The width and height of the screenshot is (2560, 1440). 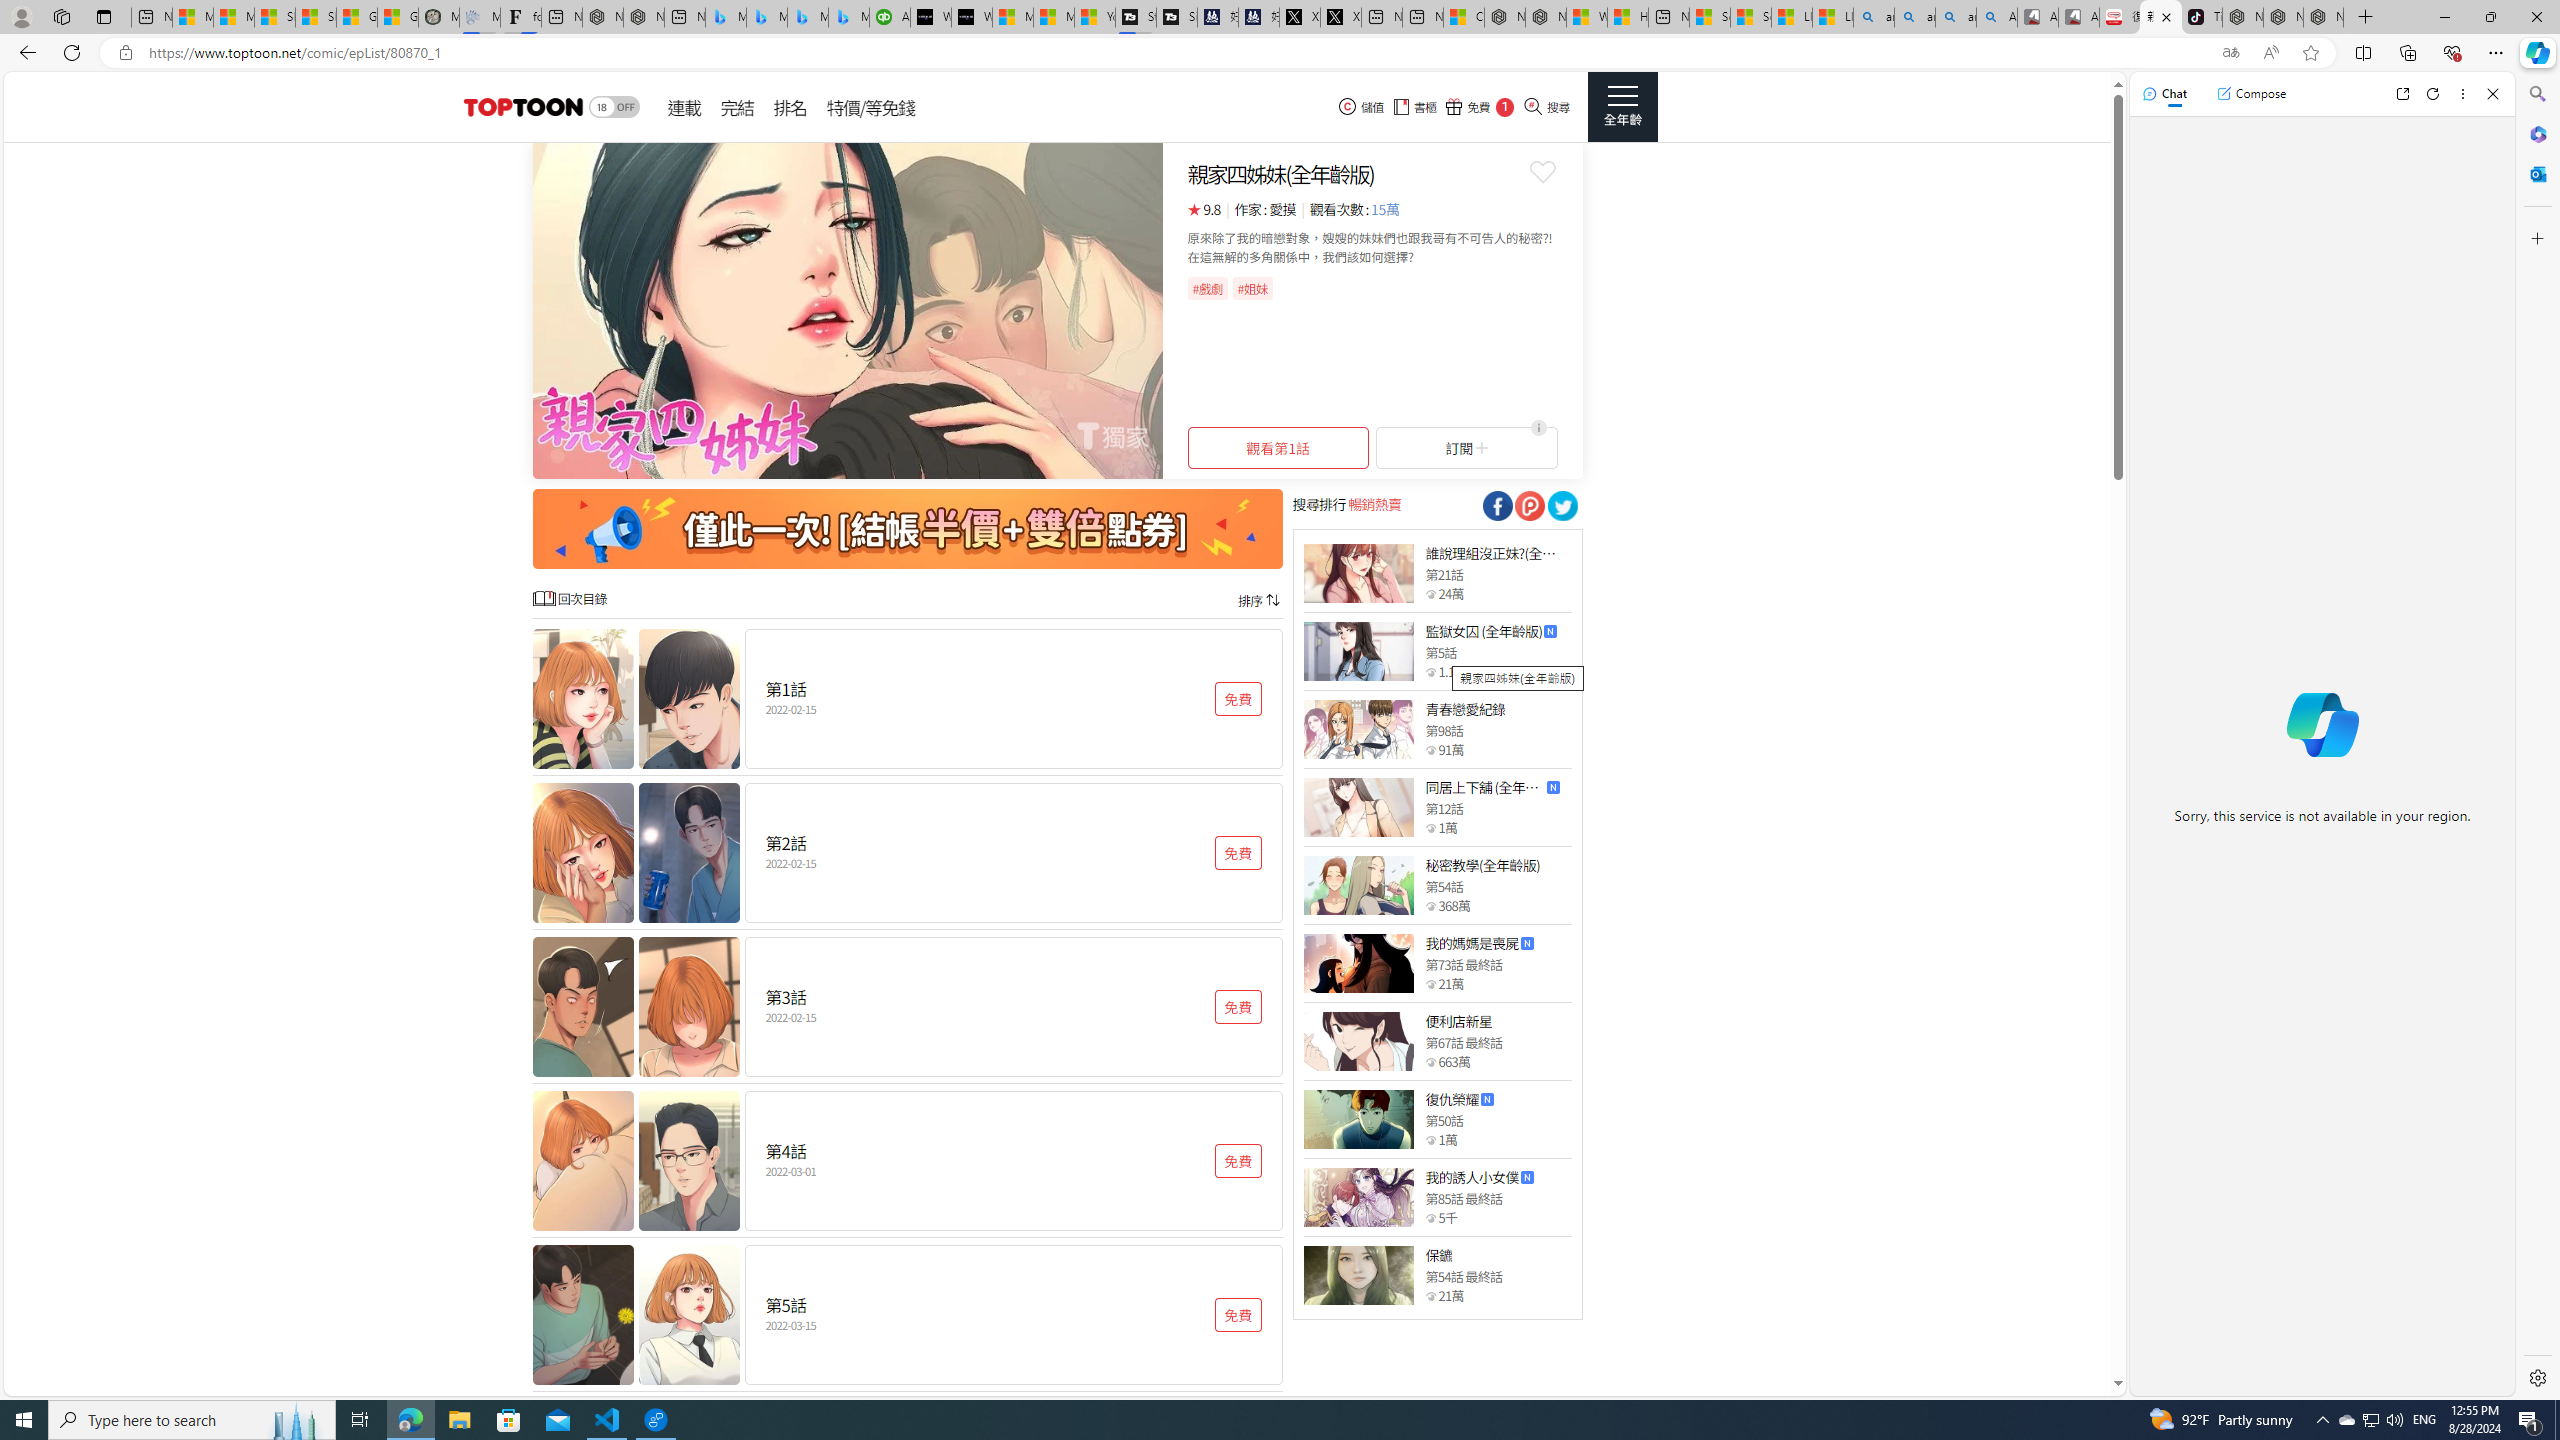 What do you see at coordinates (890, 17) in the screenshot?
I see `Accounting Software for Accountants, CPAs and Bookkeepers` at bounding box center [890, 17].